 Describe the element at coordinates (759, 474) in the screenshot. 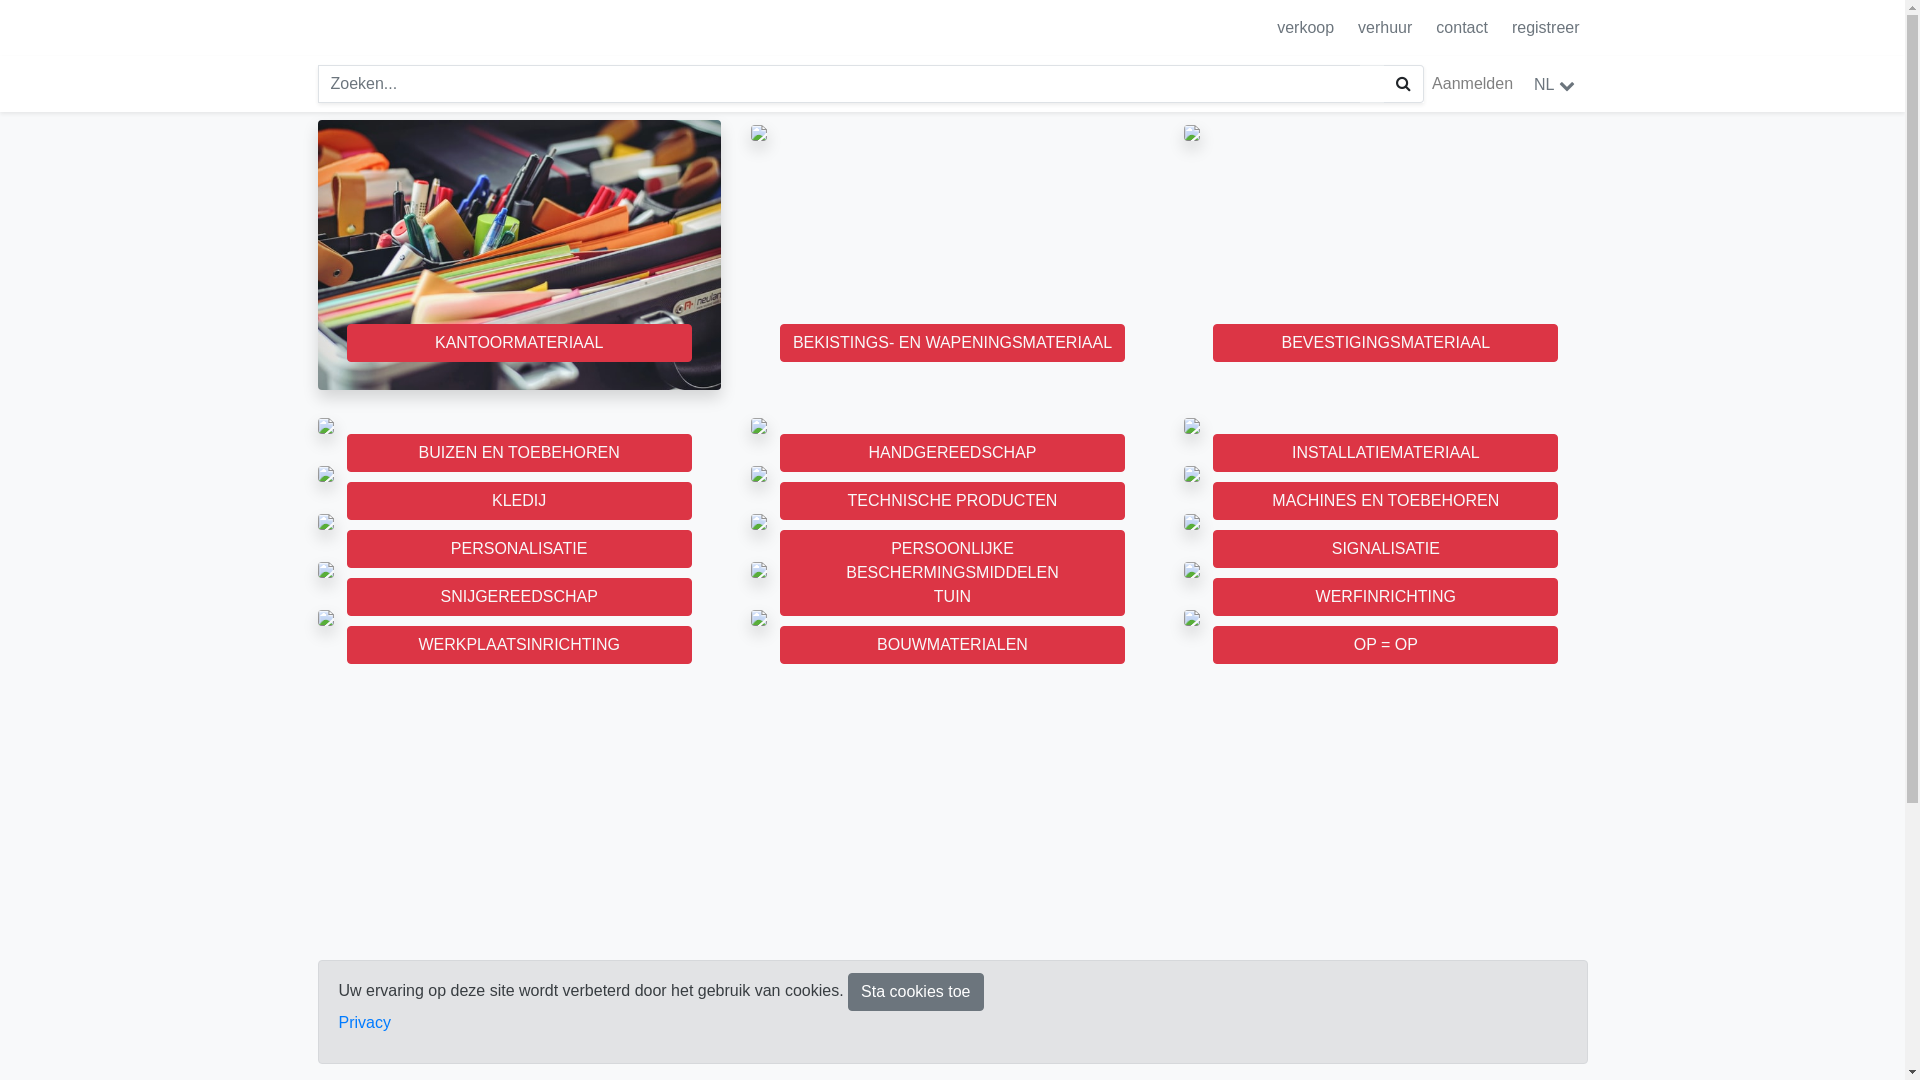

I see `TECHNISCHE PRODUCTEN` at that location.